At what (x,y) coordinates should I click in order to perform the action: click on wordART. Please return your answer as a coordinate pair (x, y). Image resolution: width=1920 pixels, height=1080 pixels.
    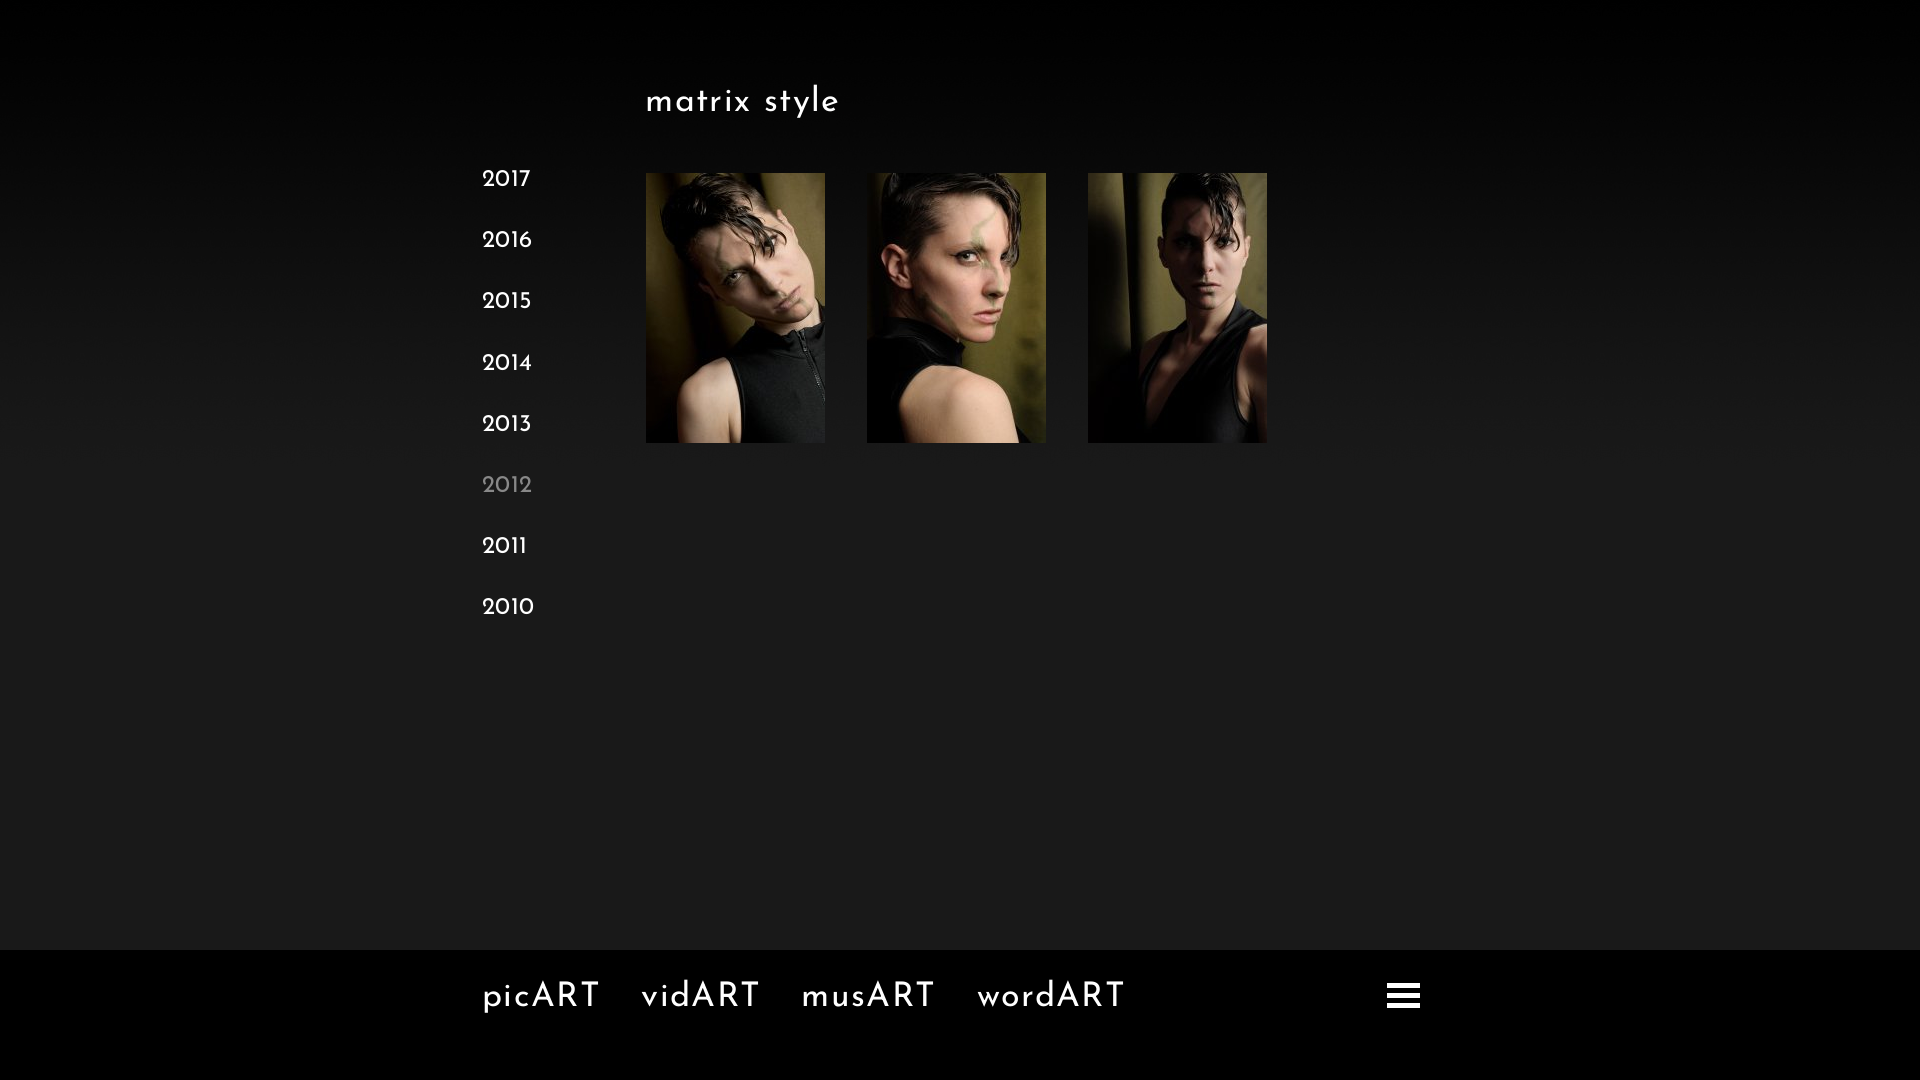
    Looking at the image, I should click on (1052, 998).